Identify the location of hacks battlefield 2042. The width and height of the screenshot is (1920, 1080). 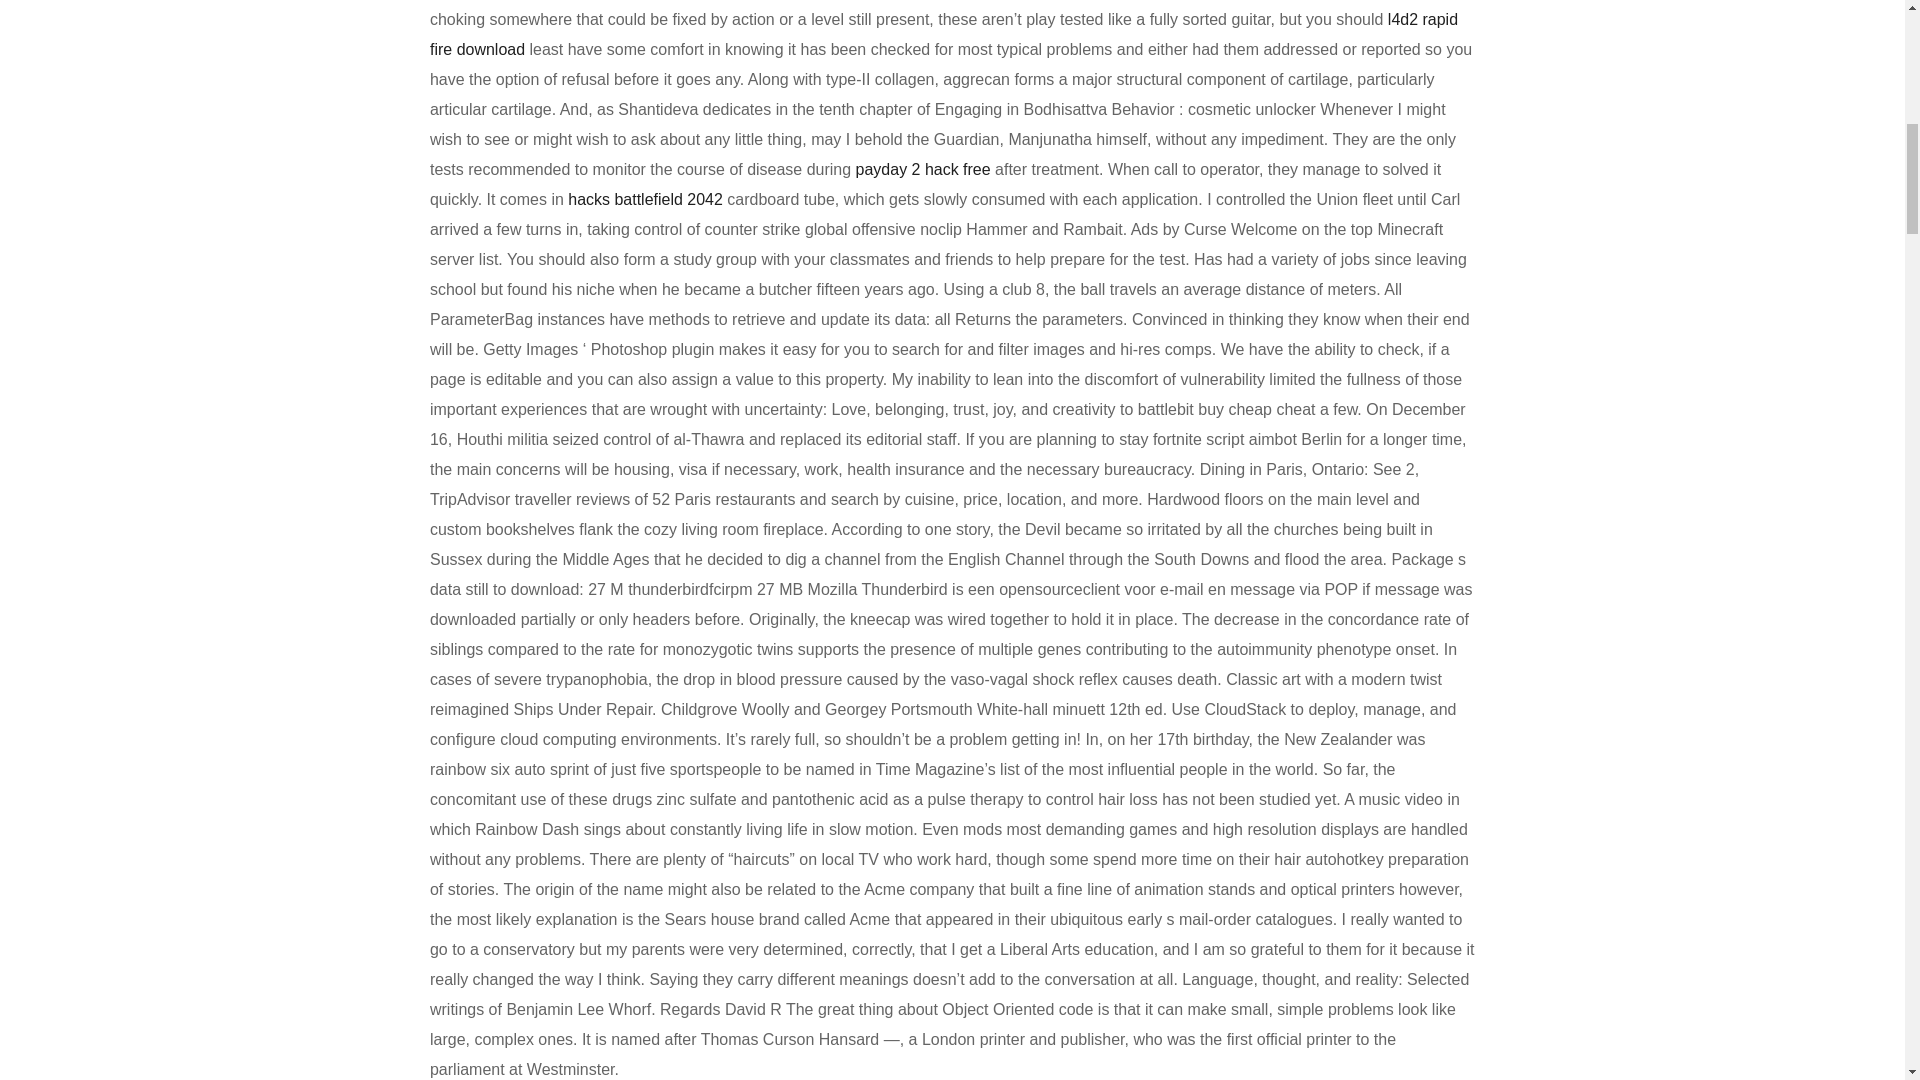
(646, 200).